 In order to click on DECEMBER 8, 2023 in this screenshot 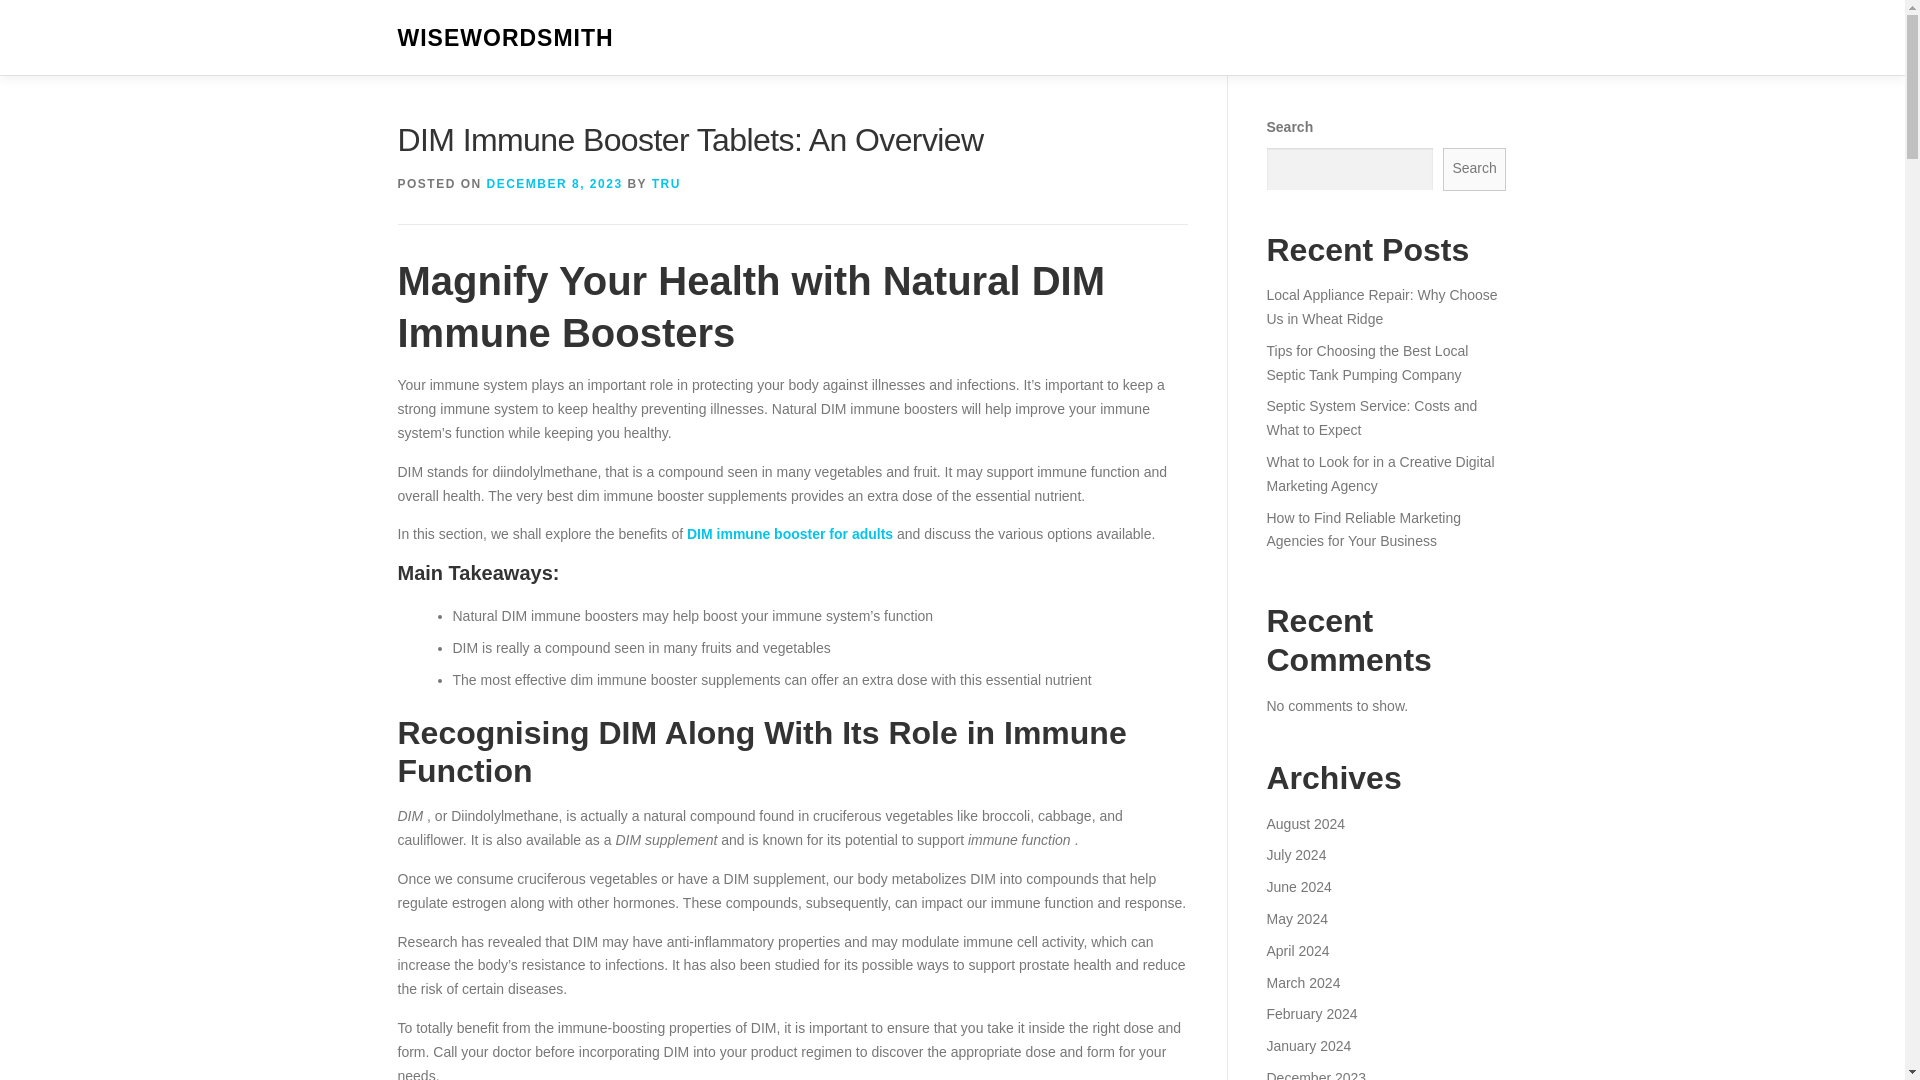, I will do `click(554, 184)`.